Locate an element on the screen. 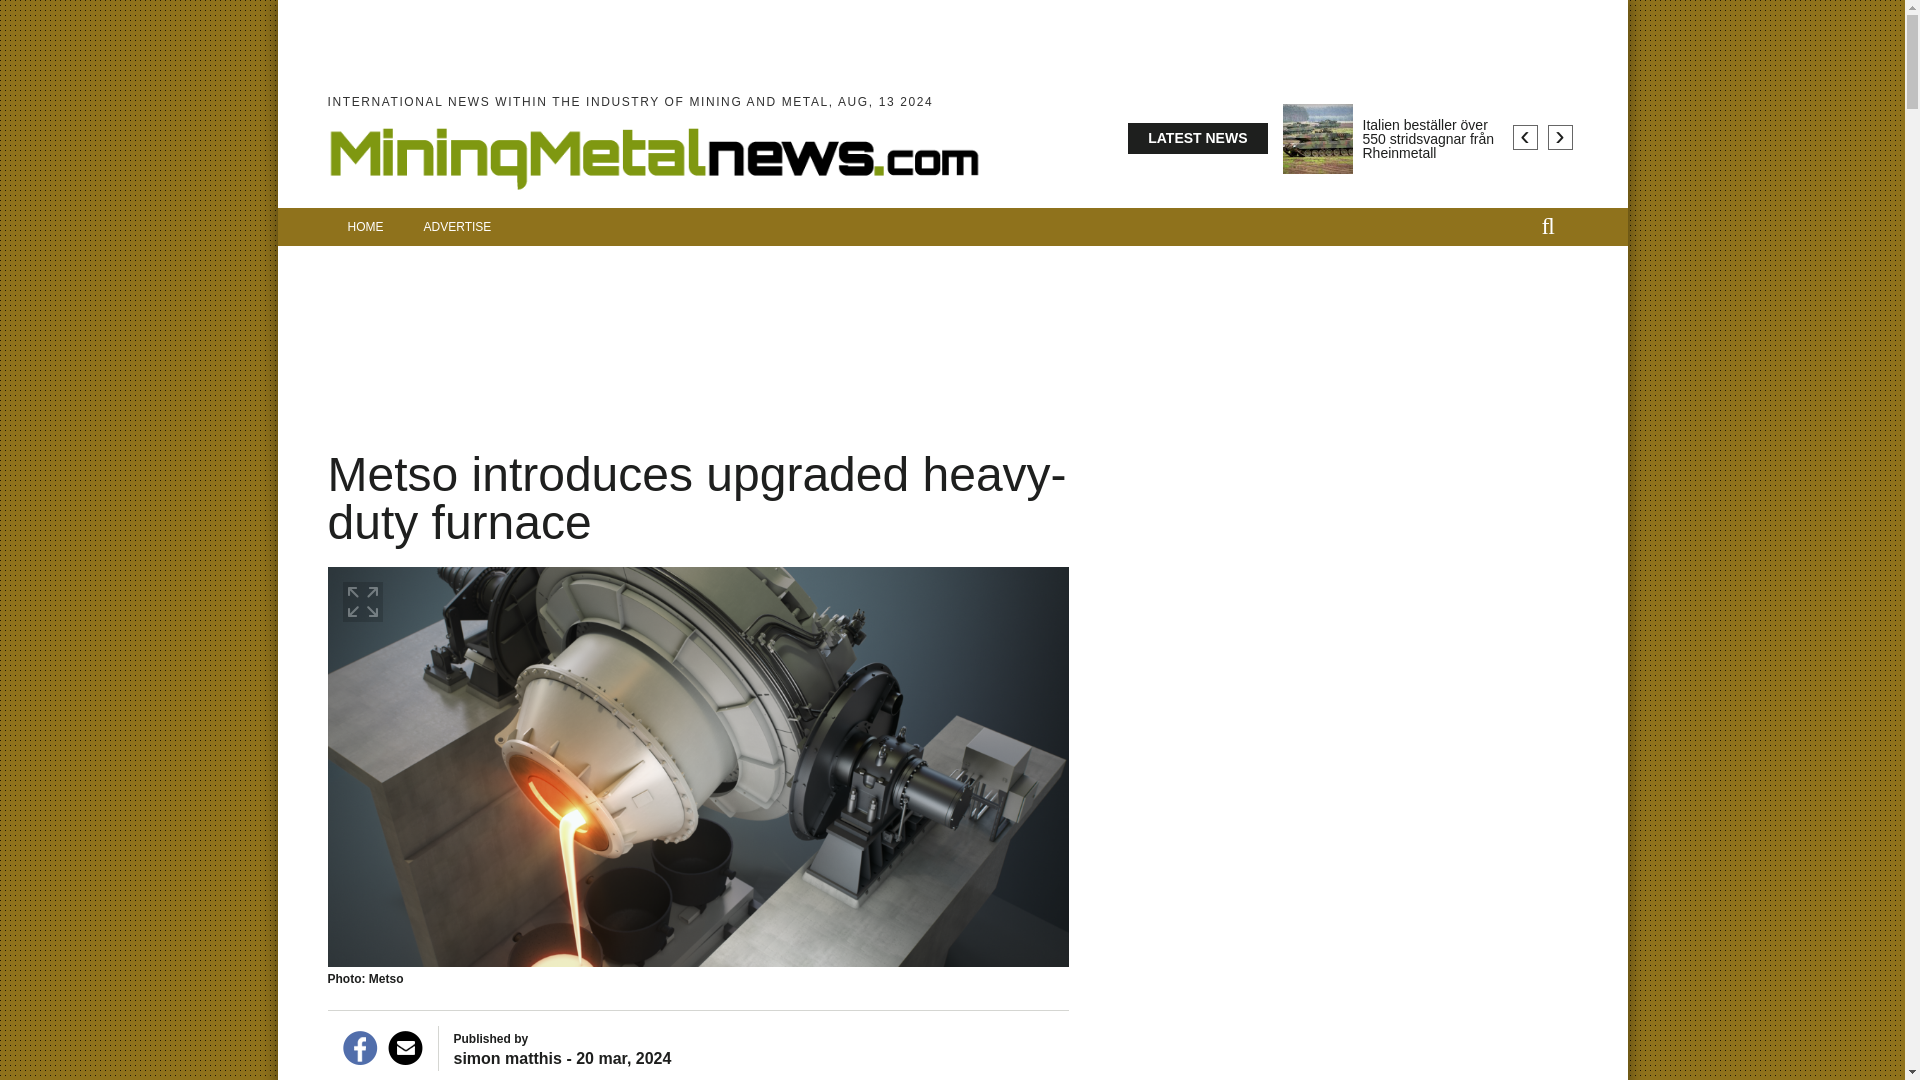 Image resolution: width=1920 pixels, height=1080 pixels. simon matthis is located at coordinates (508, 1058).